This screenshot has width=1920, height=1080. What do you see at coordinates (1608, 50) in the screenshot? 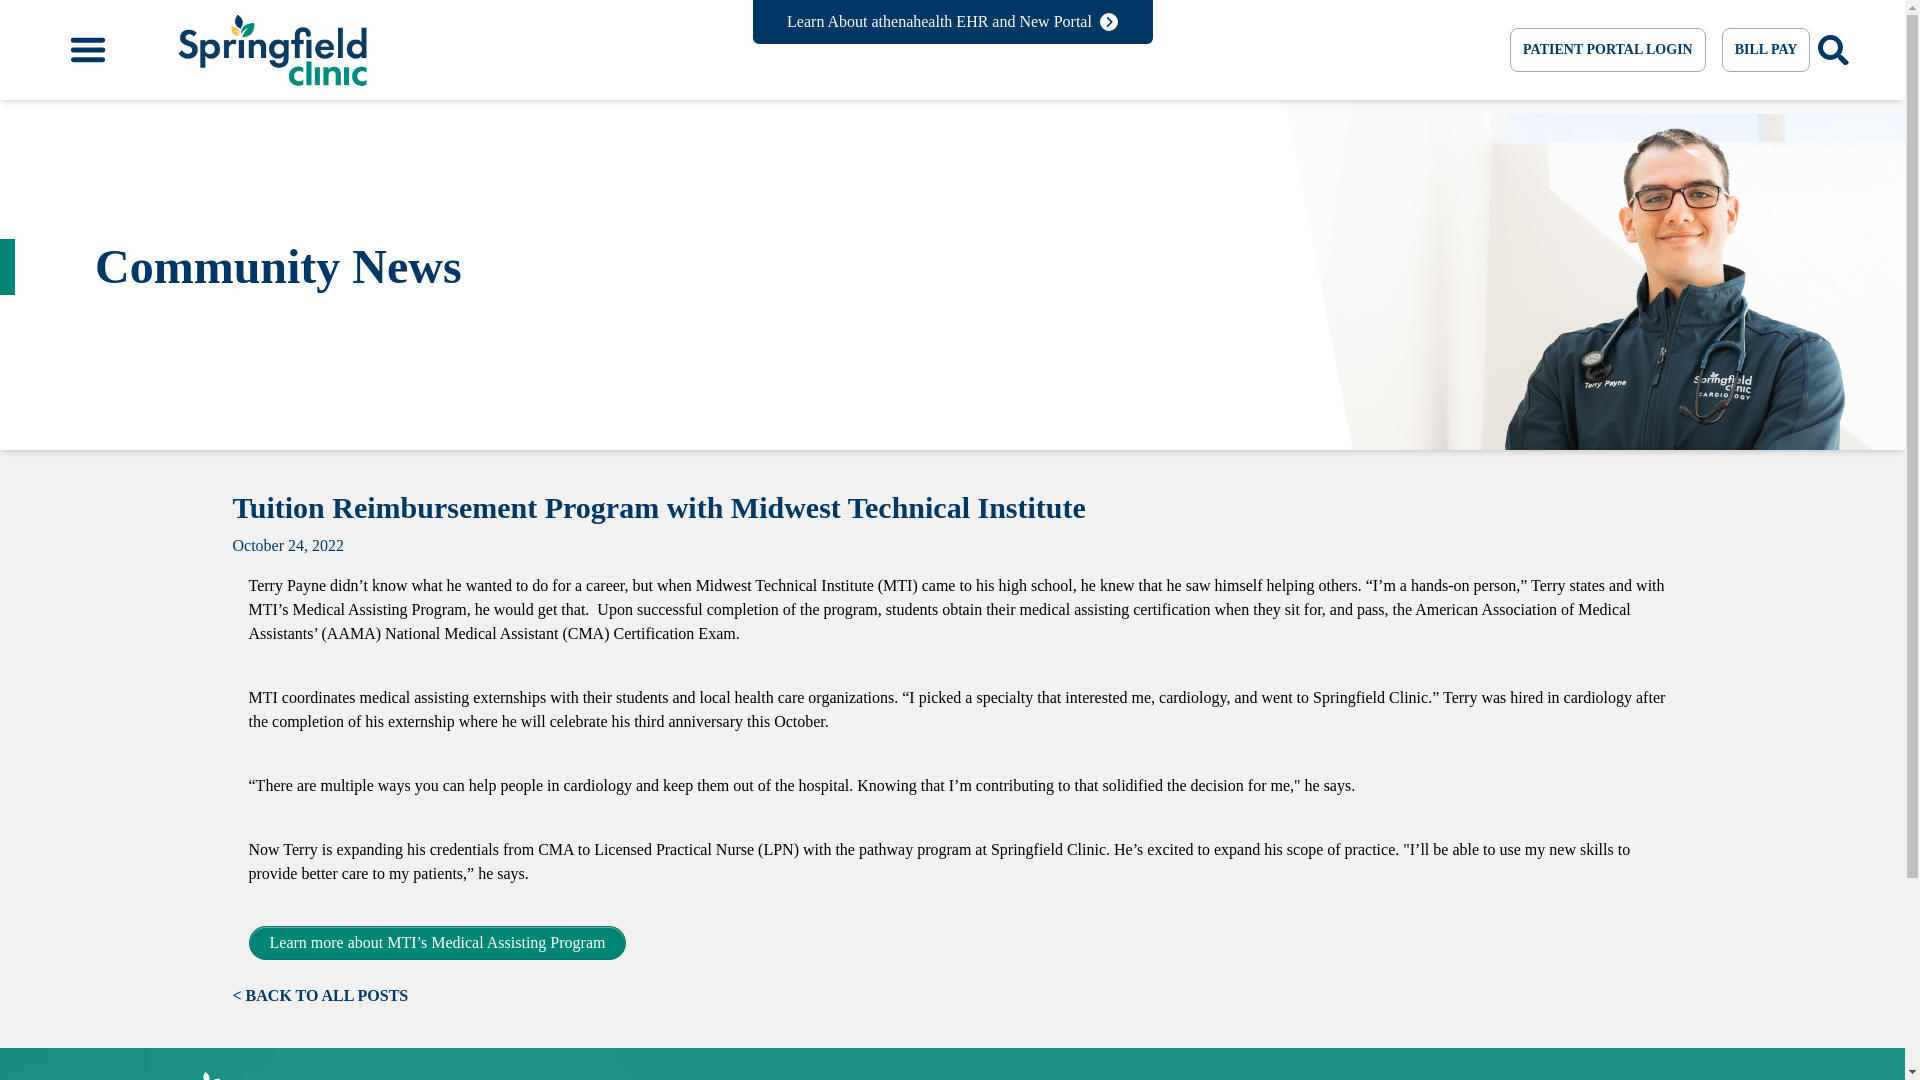
I see `PATIENT PORTAL LOGIN` at bounding box center [1608, 50].